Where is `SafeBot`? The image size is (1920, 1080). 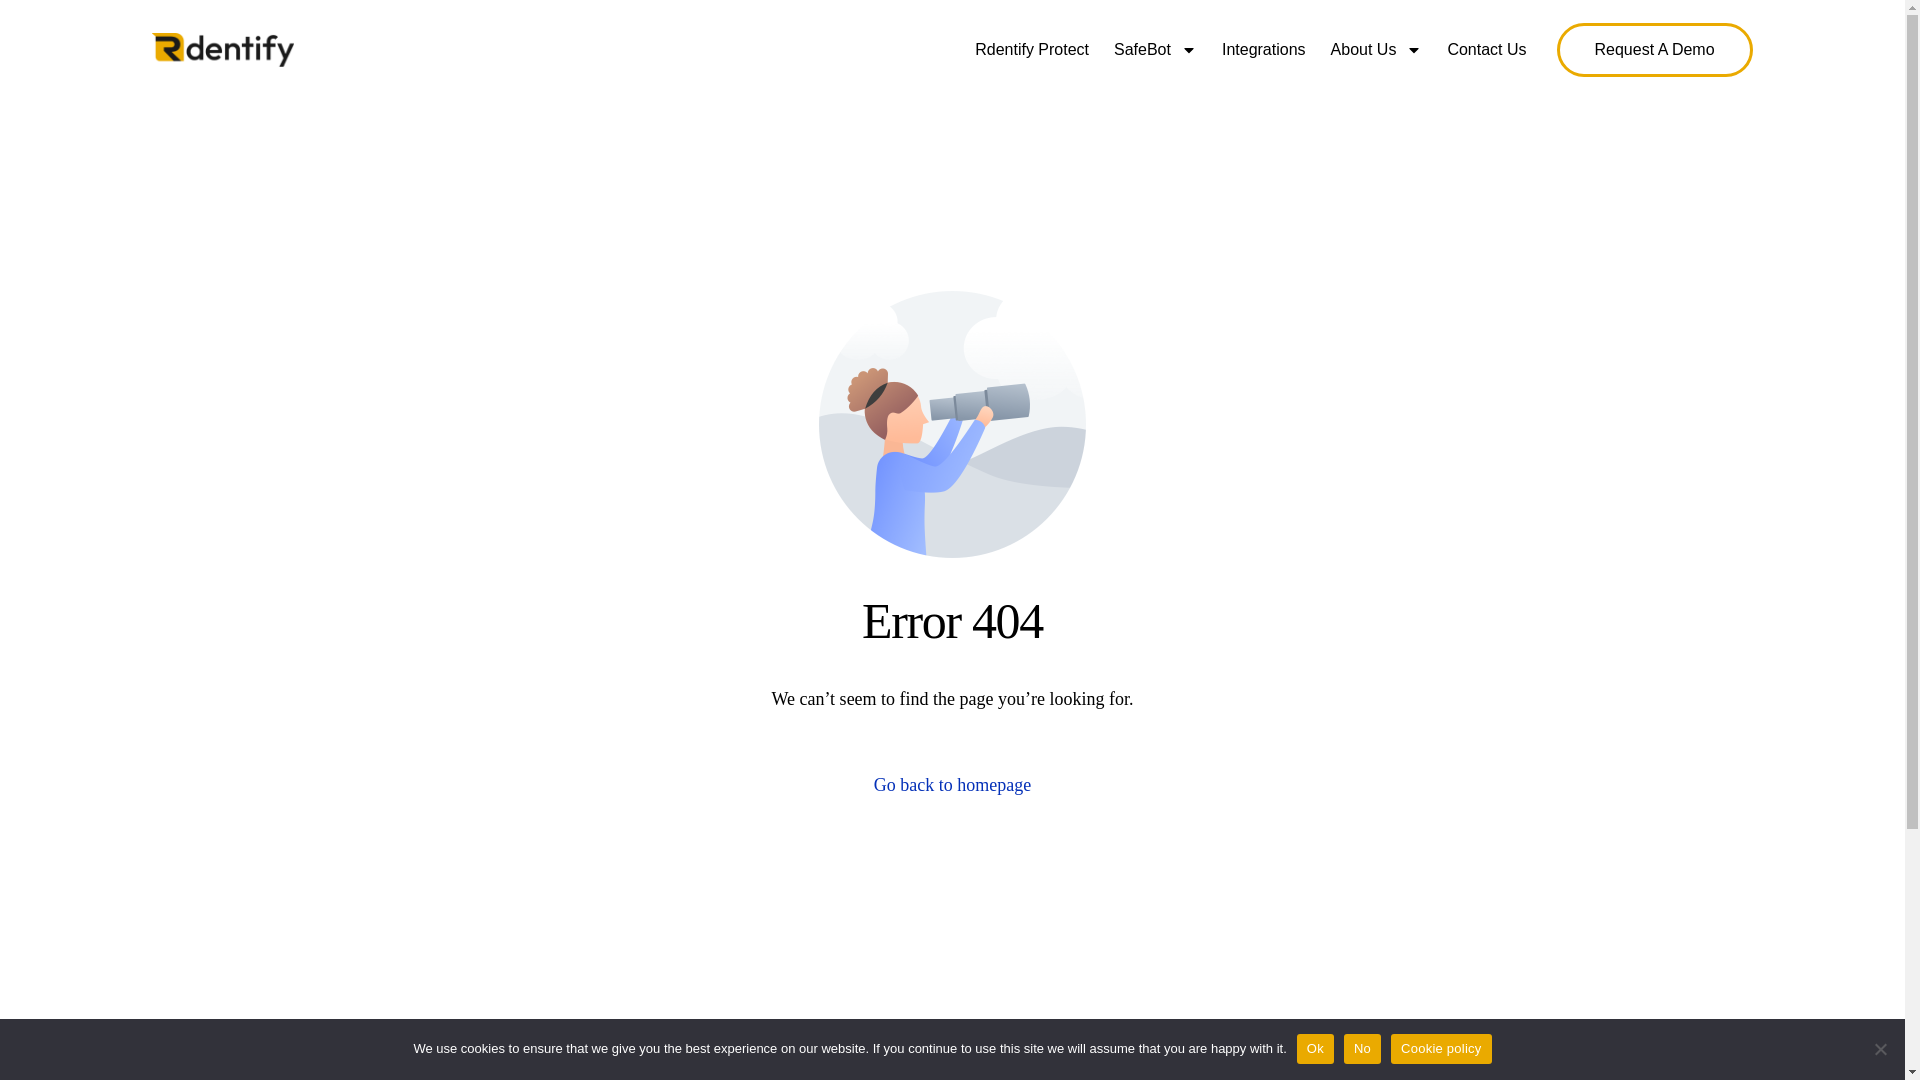
SafeBot is located at coordinates (1154, 49).